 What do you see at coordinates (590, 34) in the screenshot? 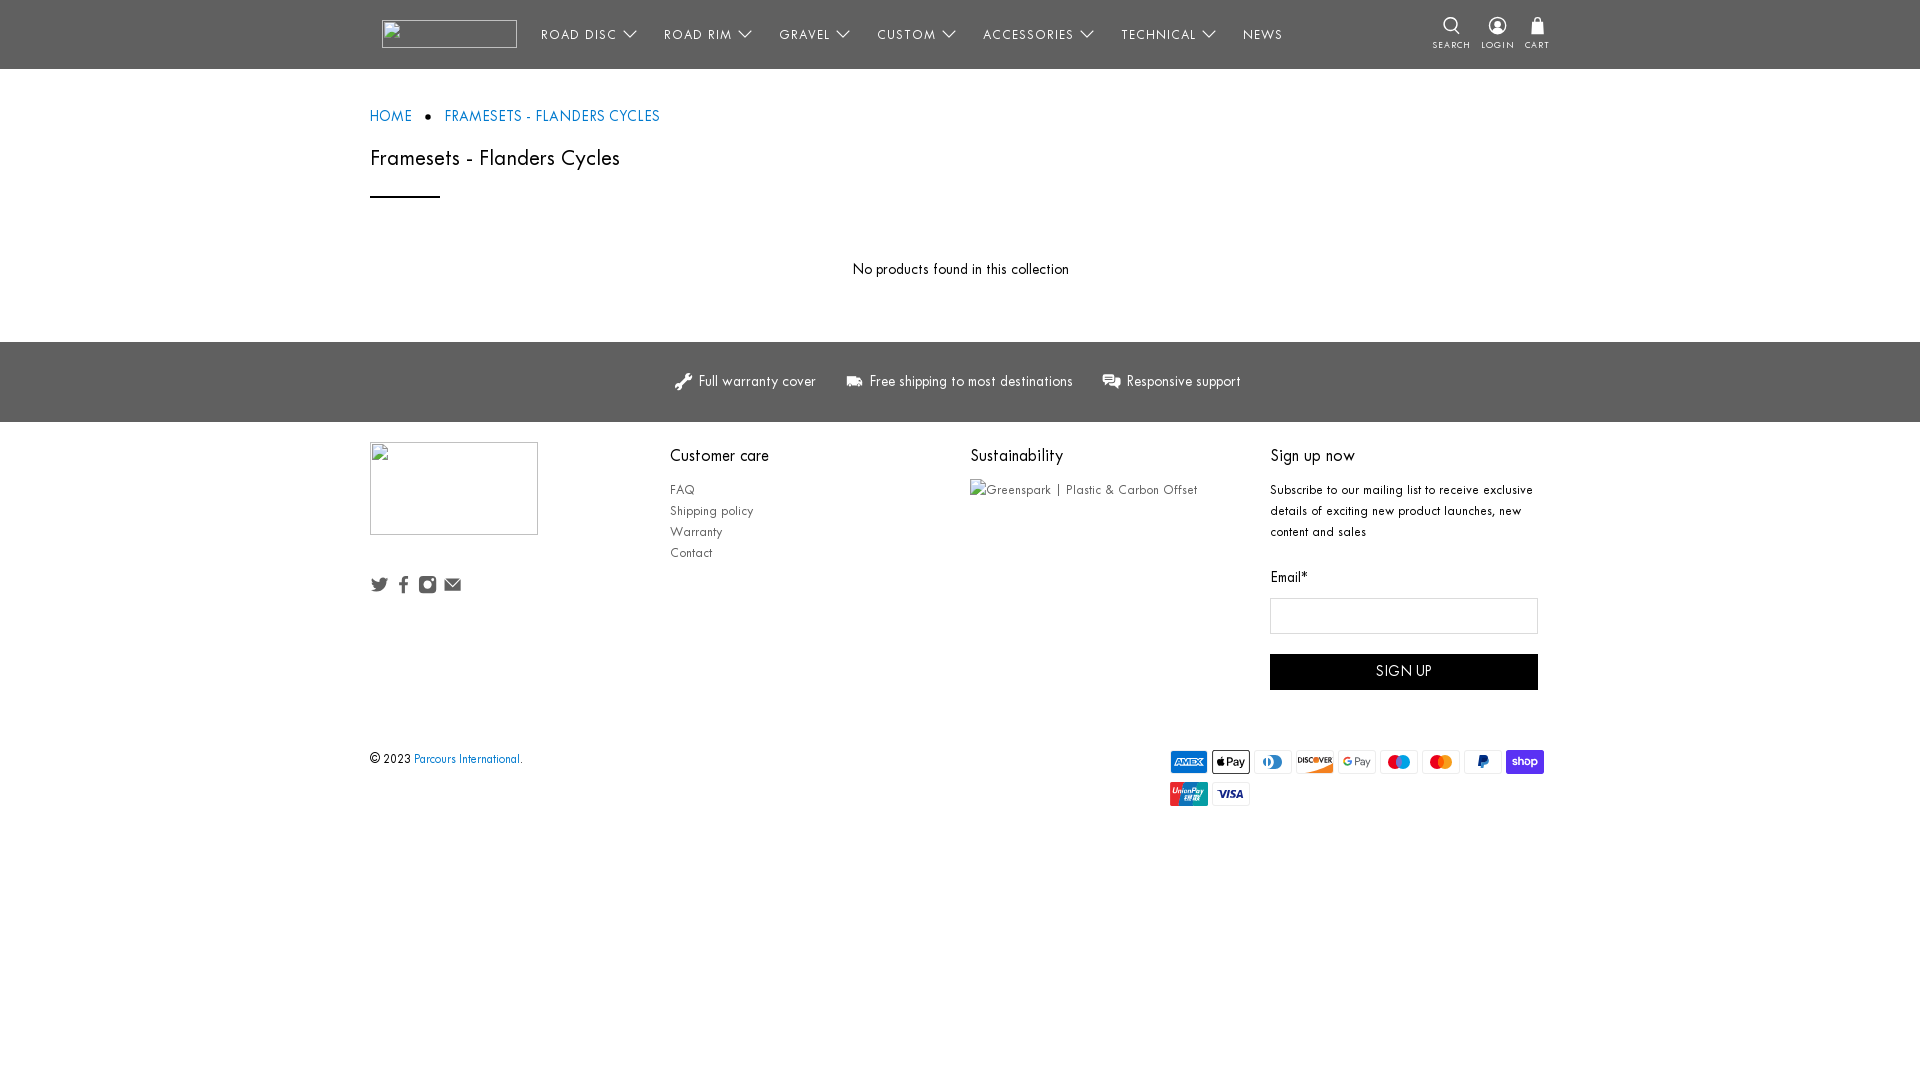
I see `ROAD DISC` at bounding box center [590, 34].